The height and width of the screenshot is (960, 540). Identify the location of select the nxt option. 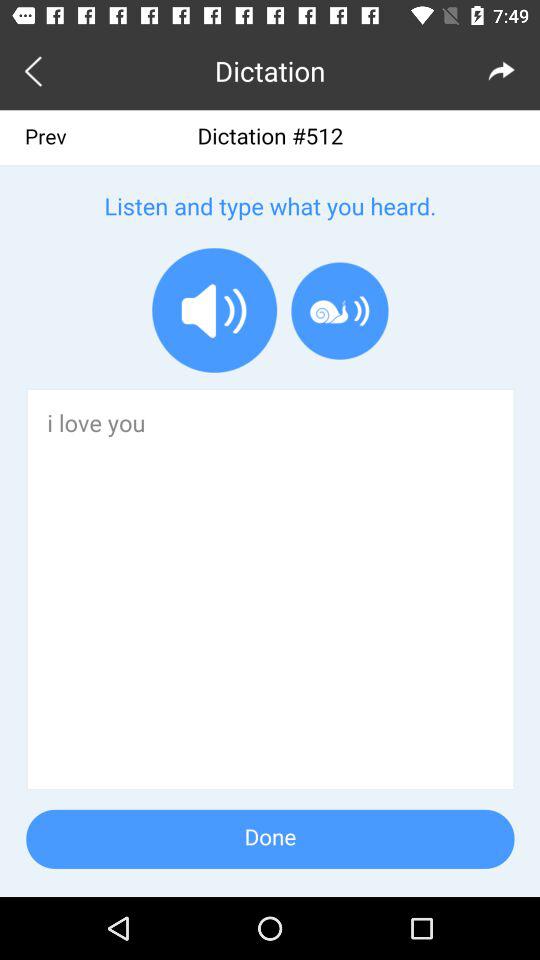
(502, 70).